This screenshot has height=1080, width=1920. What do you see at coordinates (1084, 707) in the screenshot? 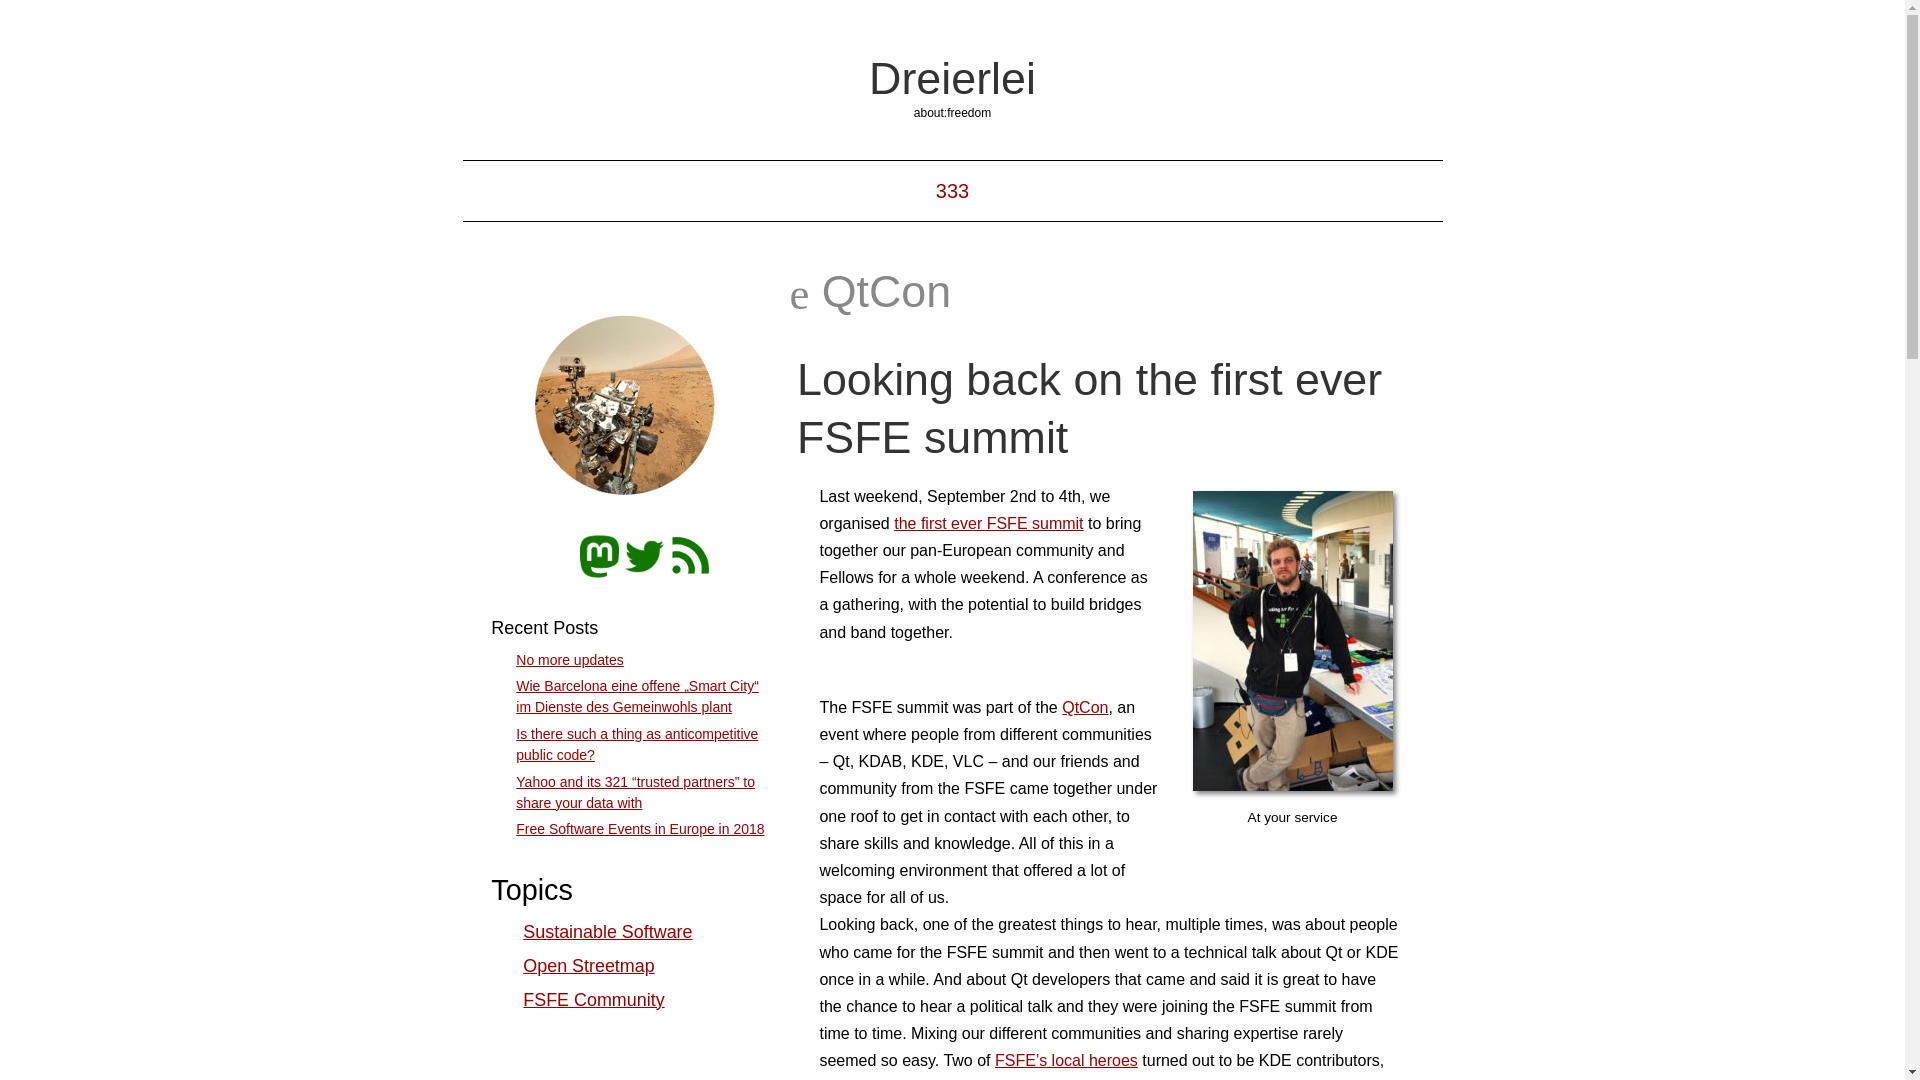
I see `QtCon` at bounding box center [1084, 707].